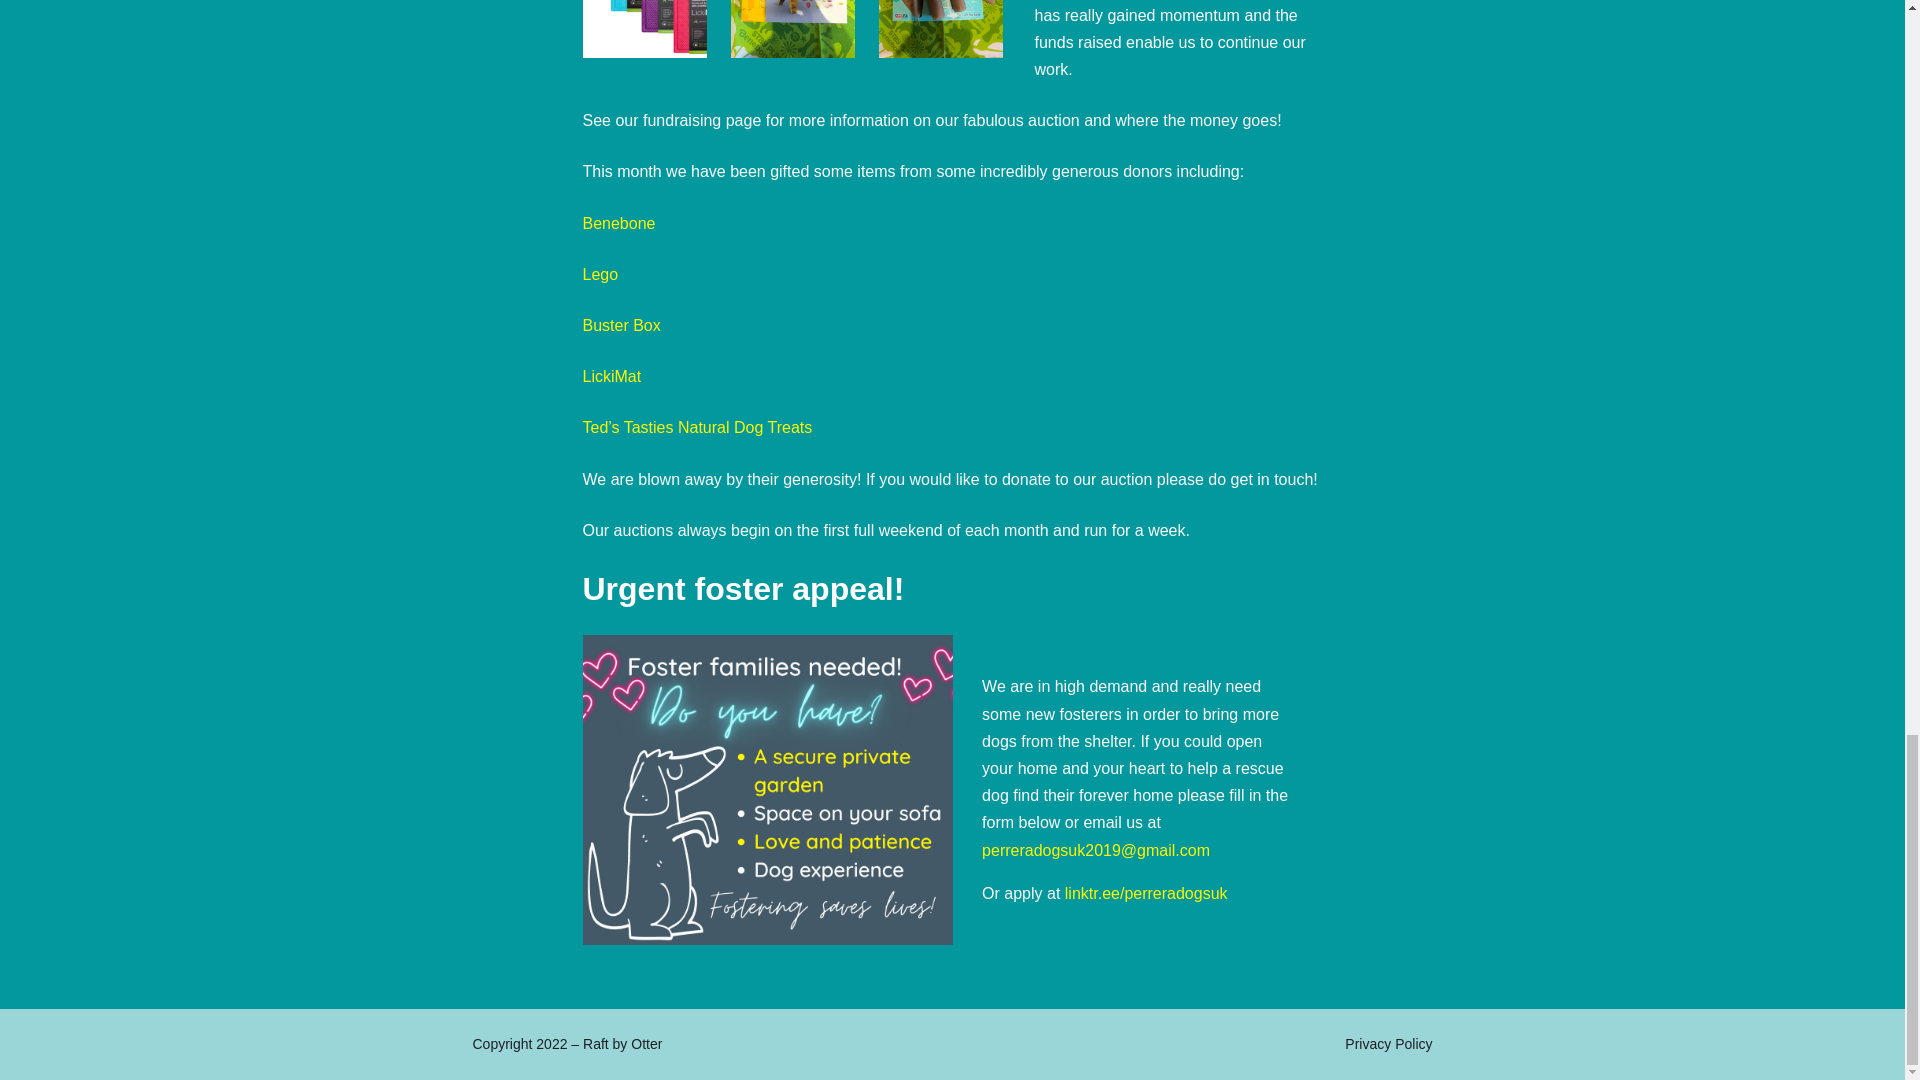 Image resolution: width=1920 pixels, height=1080 pixels. Describe the element at coordinates (611, 376) in the screenshot. I see `LickiMat` at that location.